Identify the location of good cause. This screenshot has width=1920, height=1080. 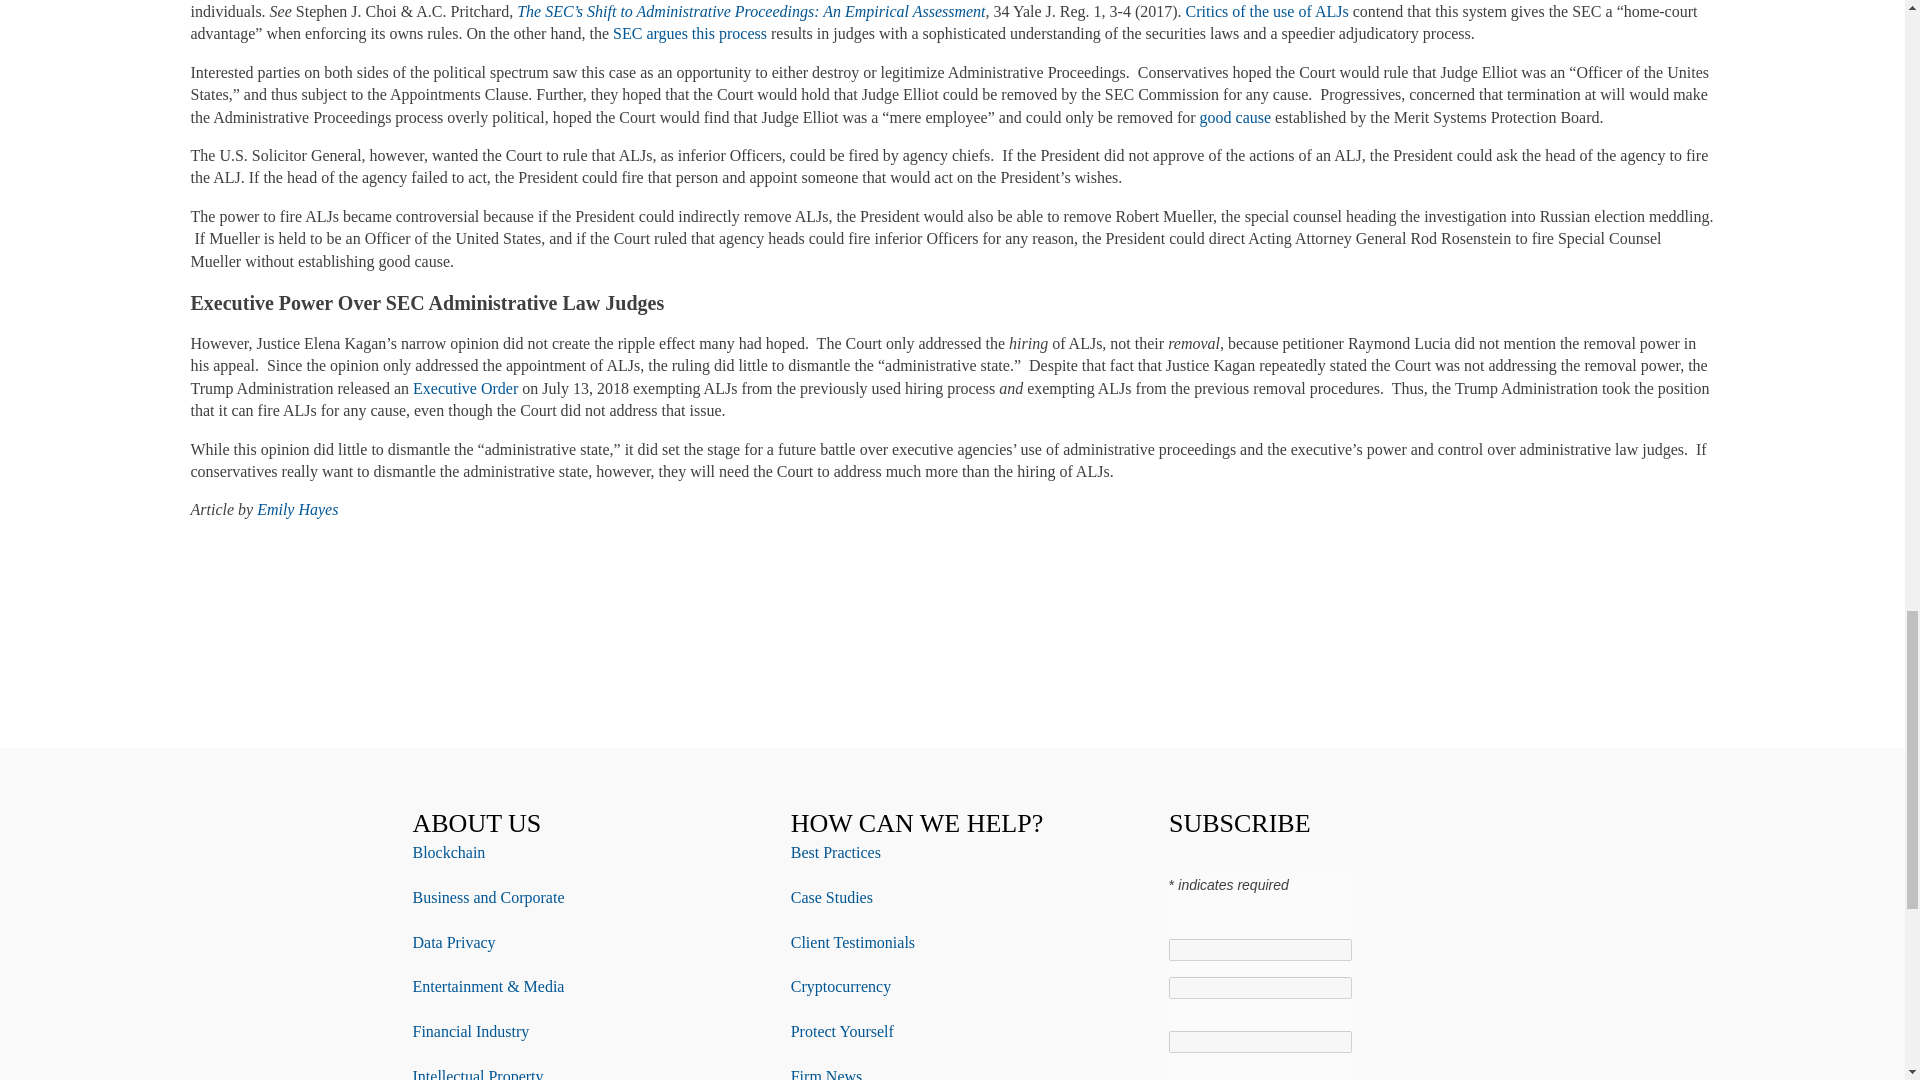
(1236, 118).